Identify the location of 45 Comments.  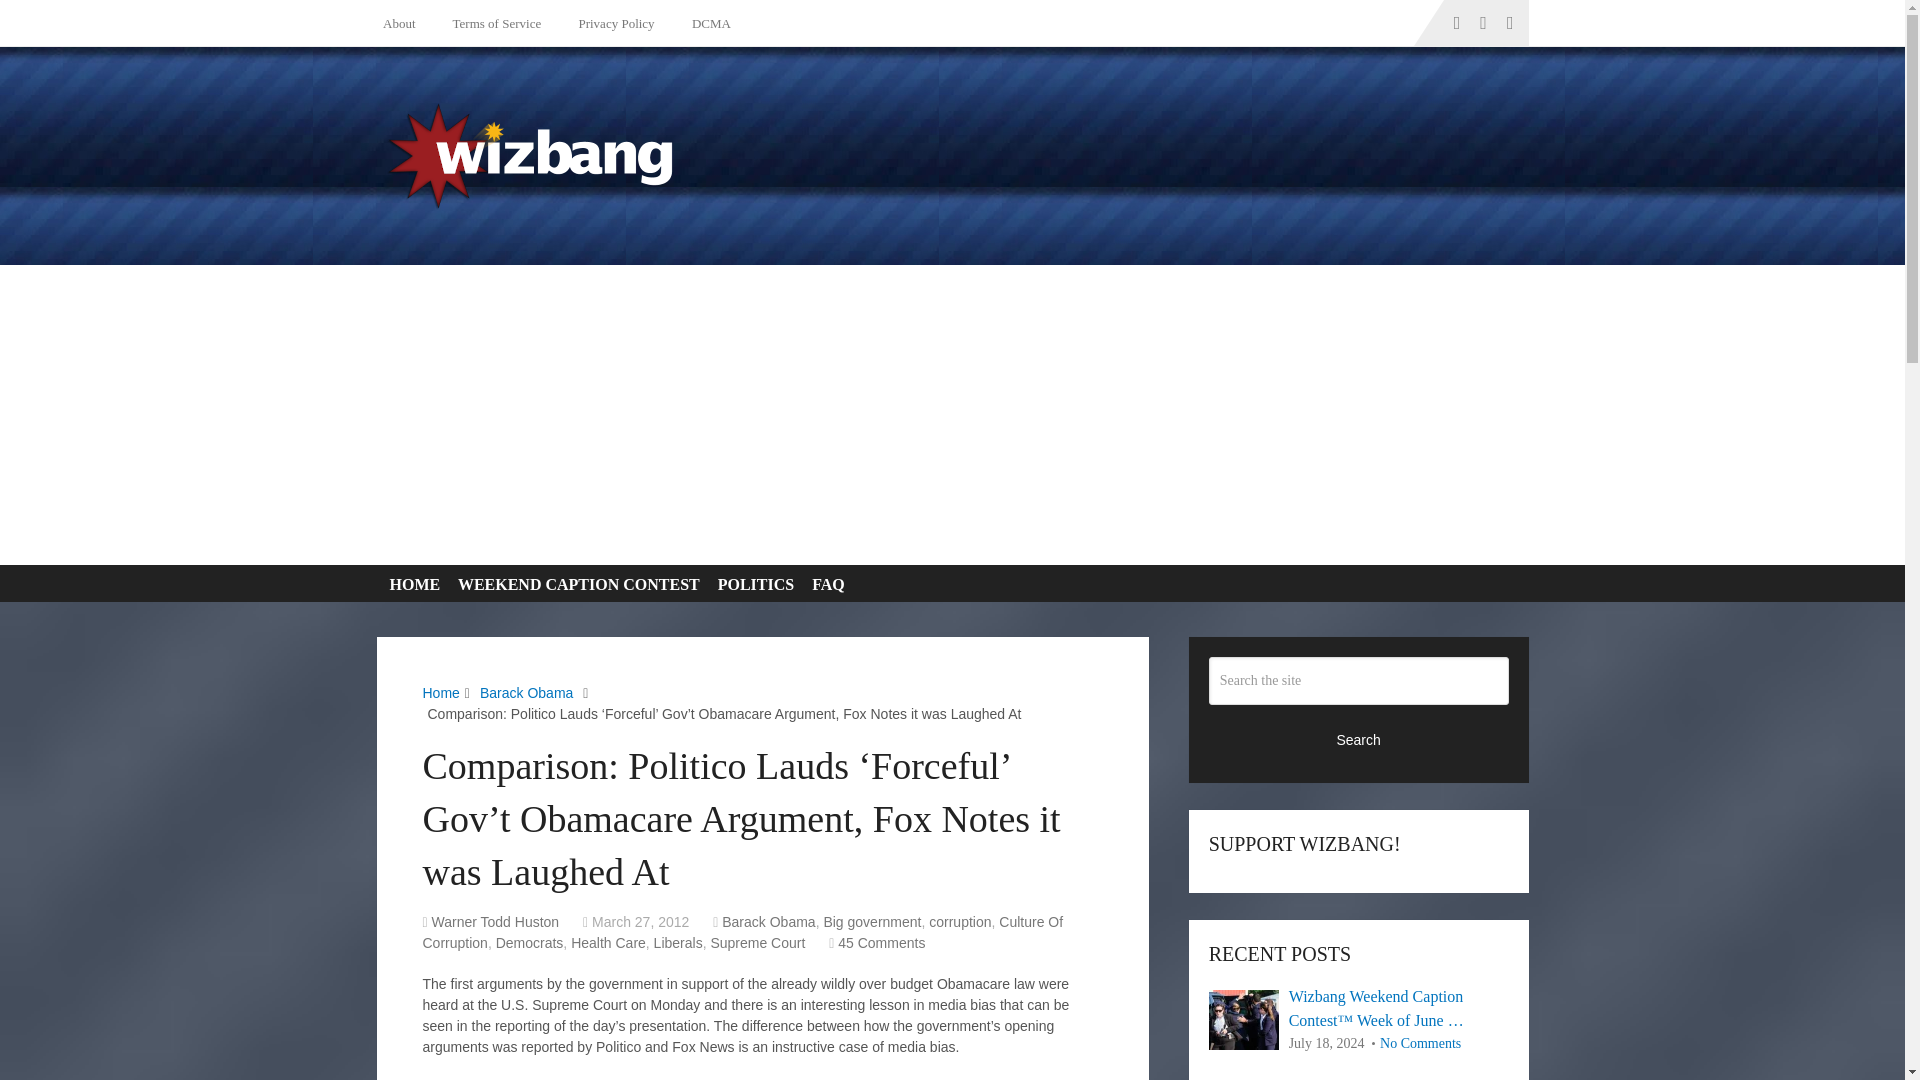
(881, 943).